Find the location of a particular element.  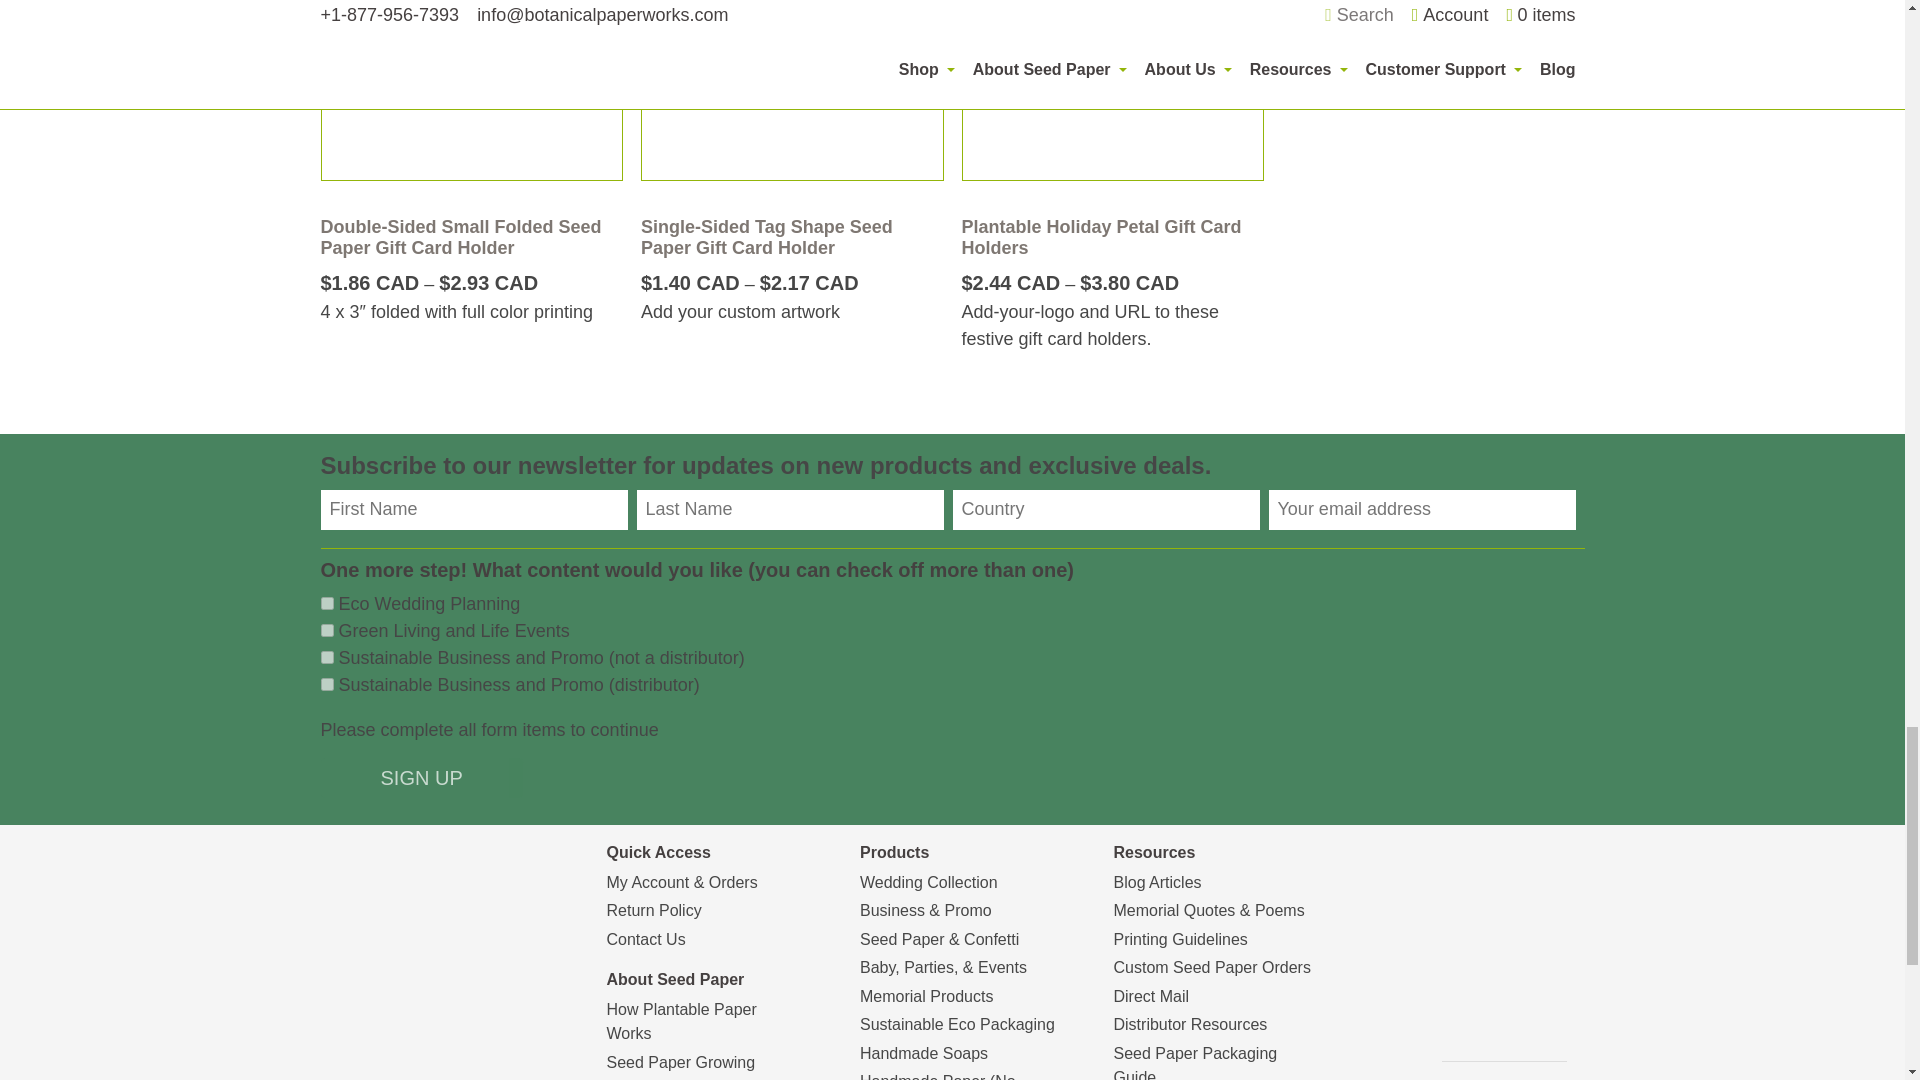

ffe58d4ca5 is located at coordinates (326, 630).